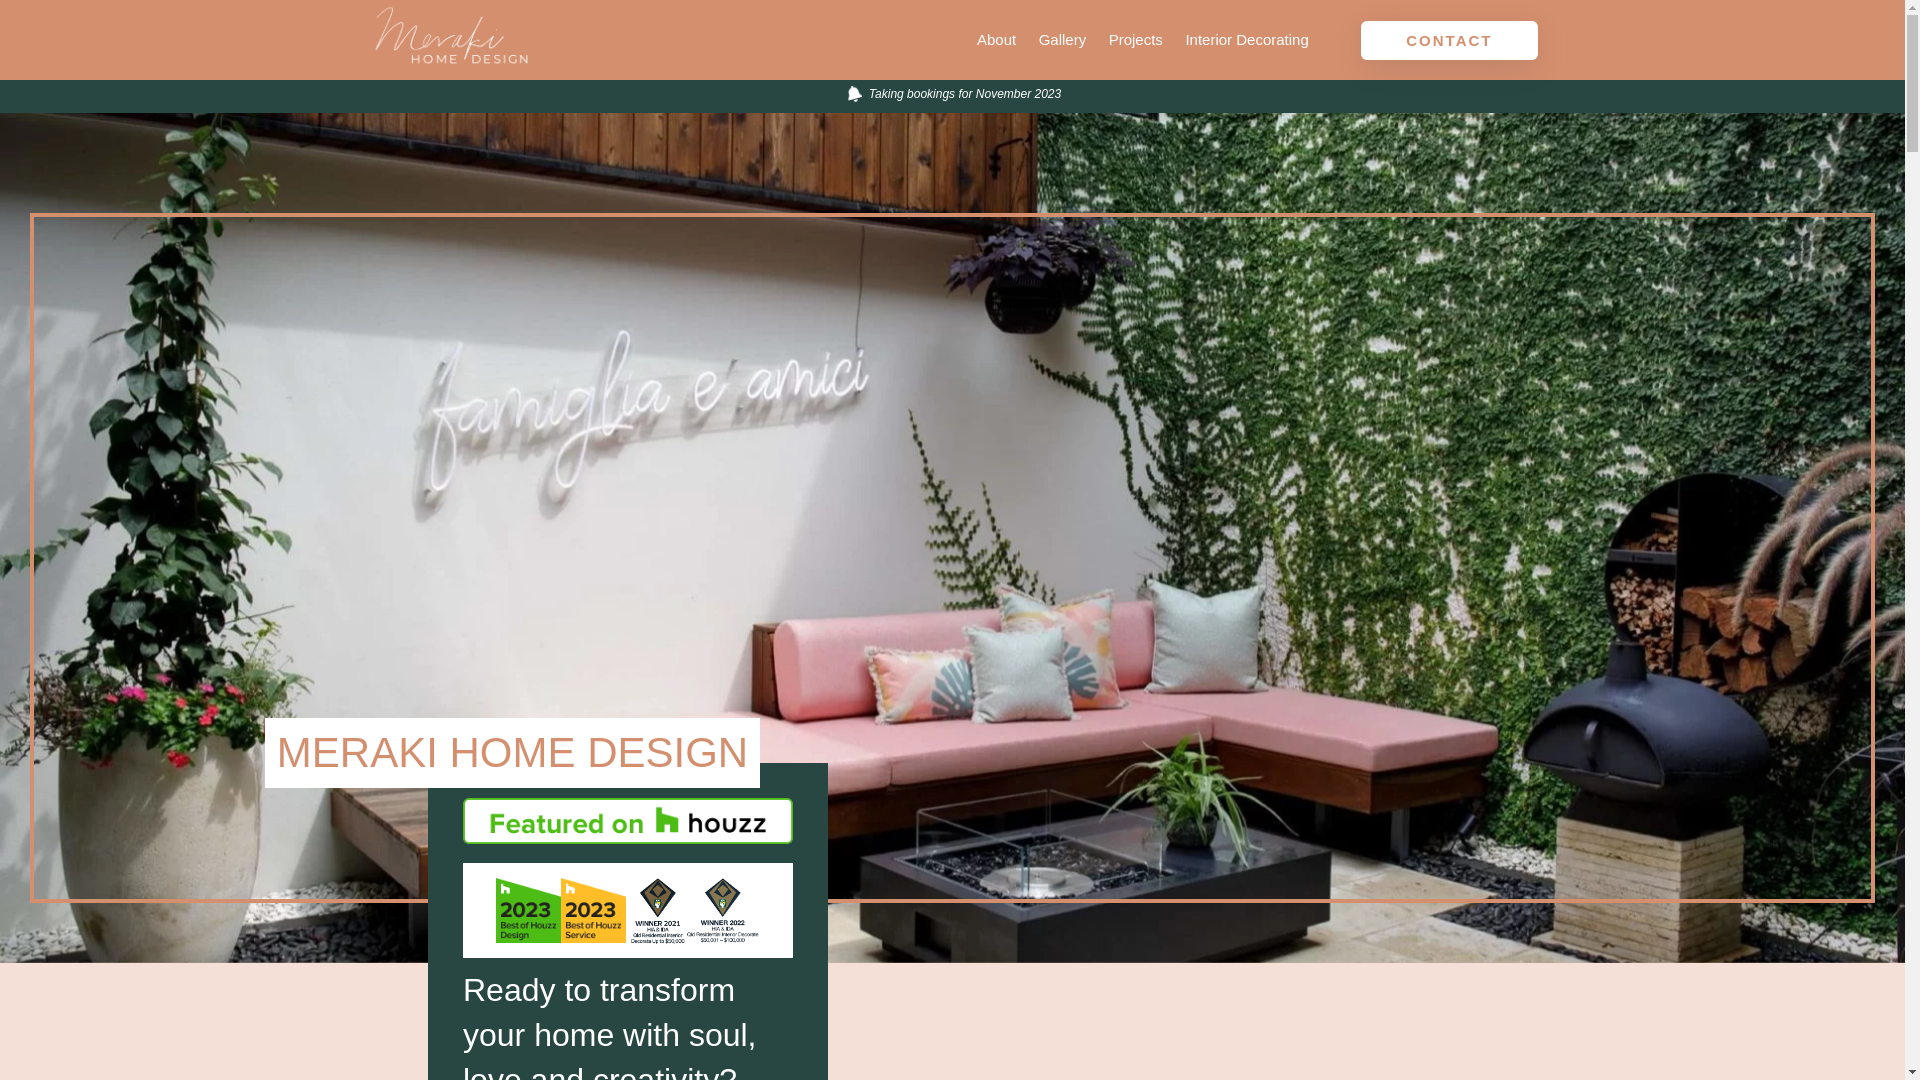 The image size is (1920, 1080). Describe the element at coordinates (627, 821) in the screenshot. I see `Home 2` at that location.